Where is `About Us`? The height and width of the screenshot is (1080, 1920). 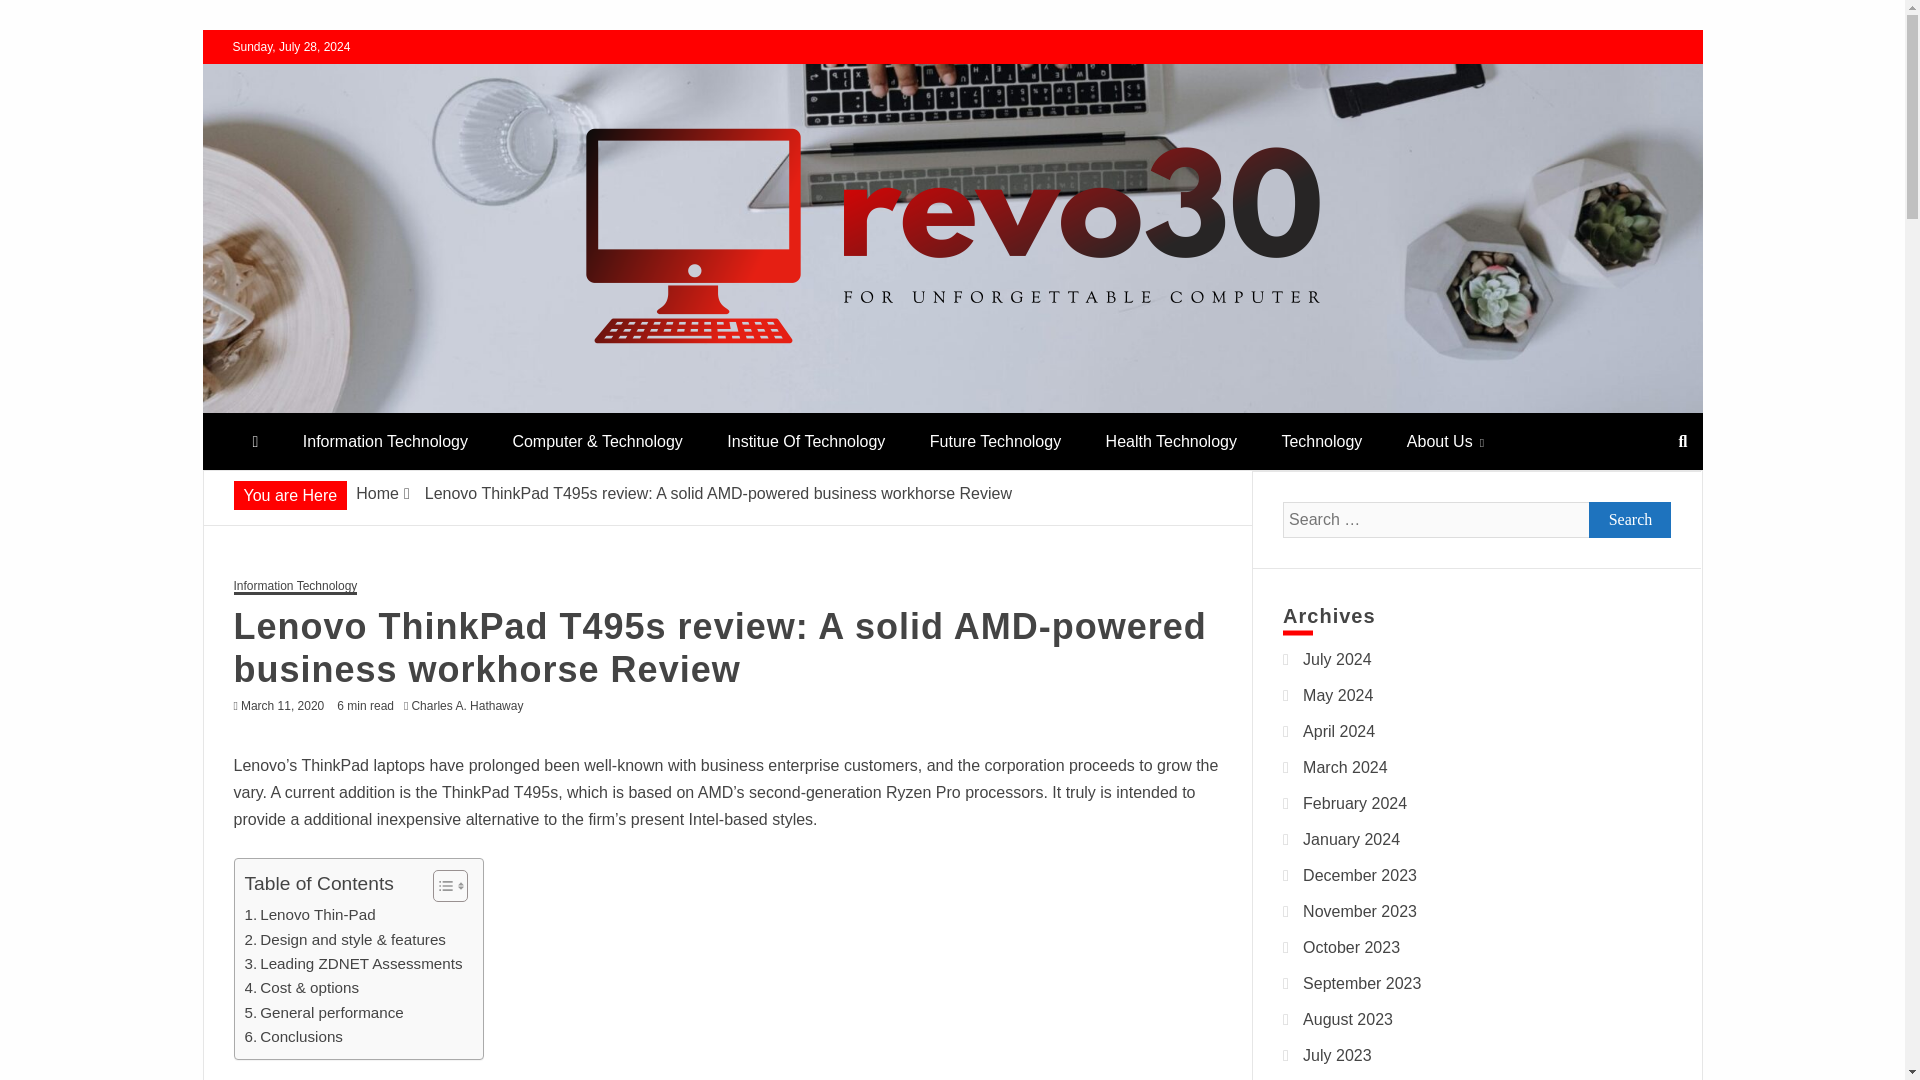
About Us is located at coordinates (1444, 440).